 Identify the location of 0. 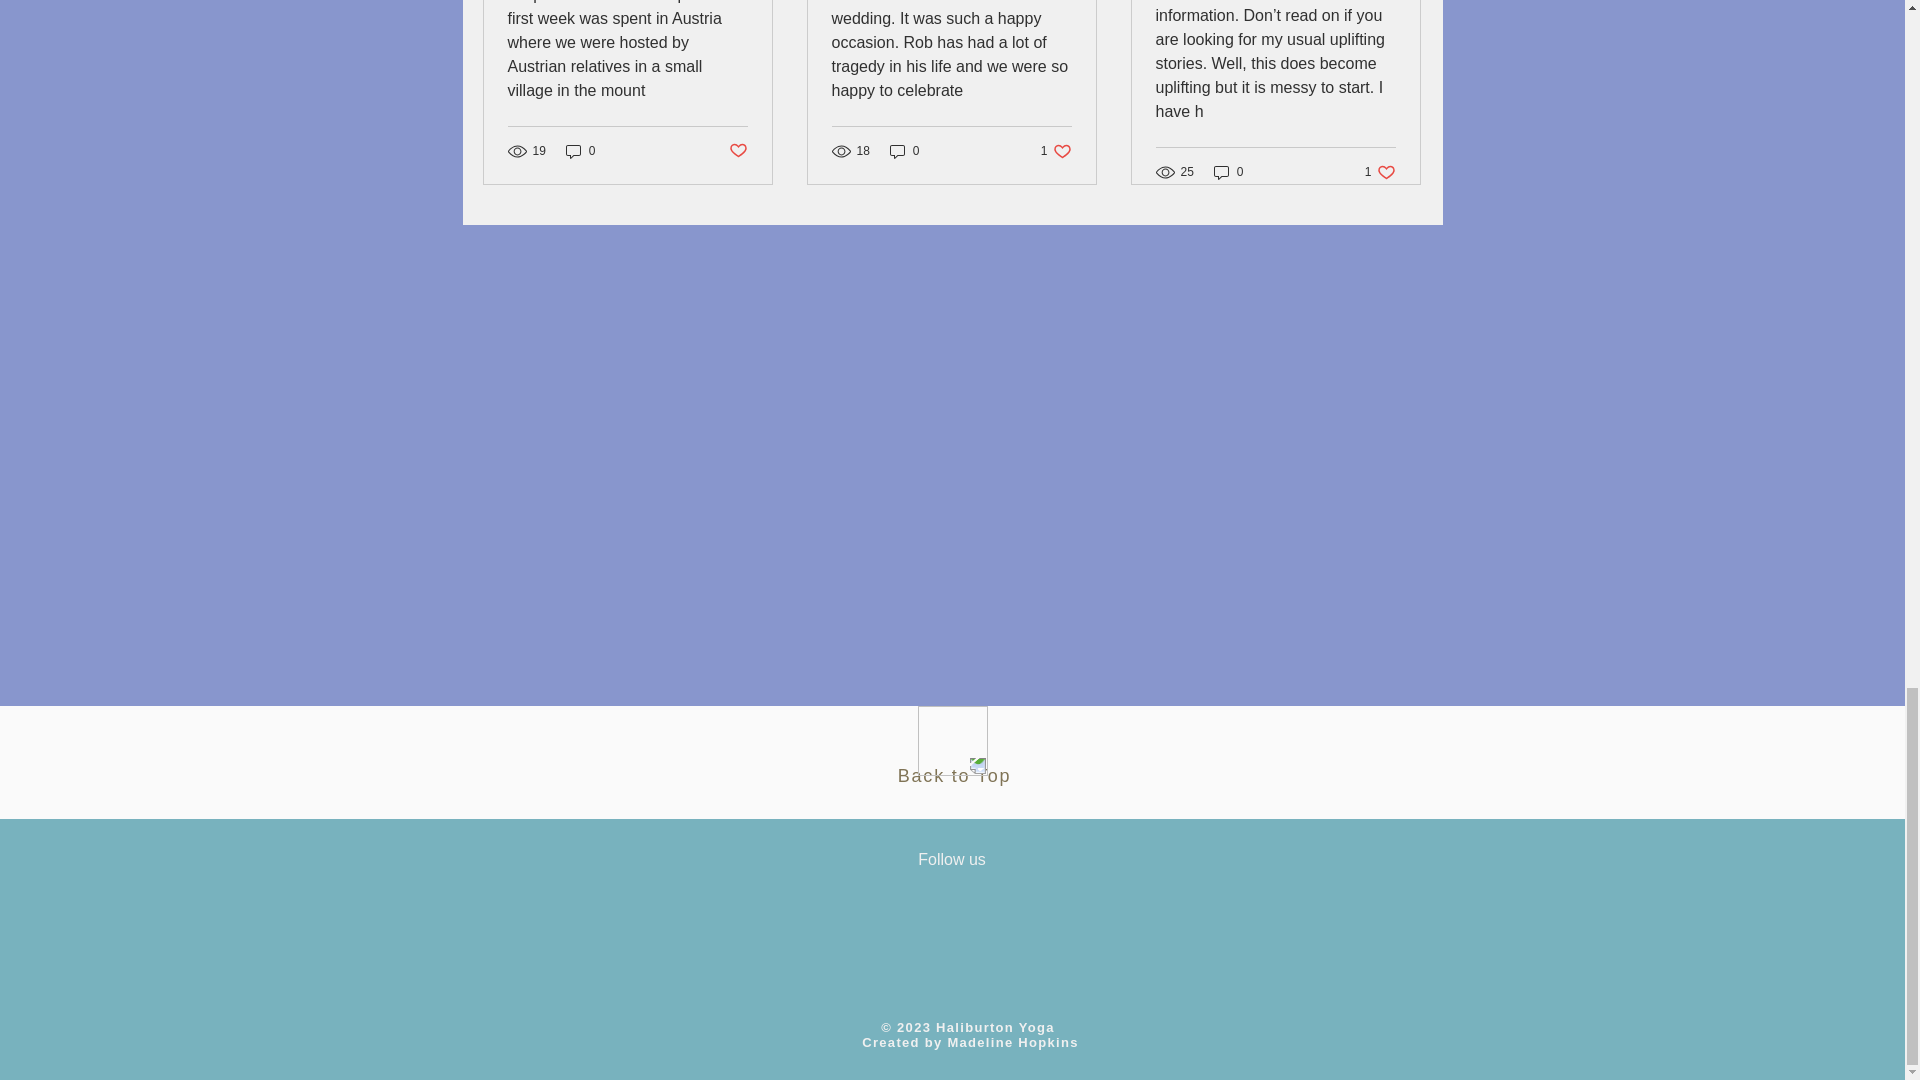
(1228, 172).